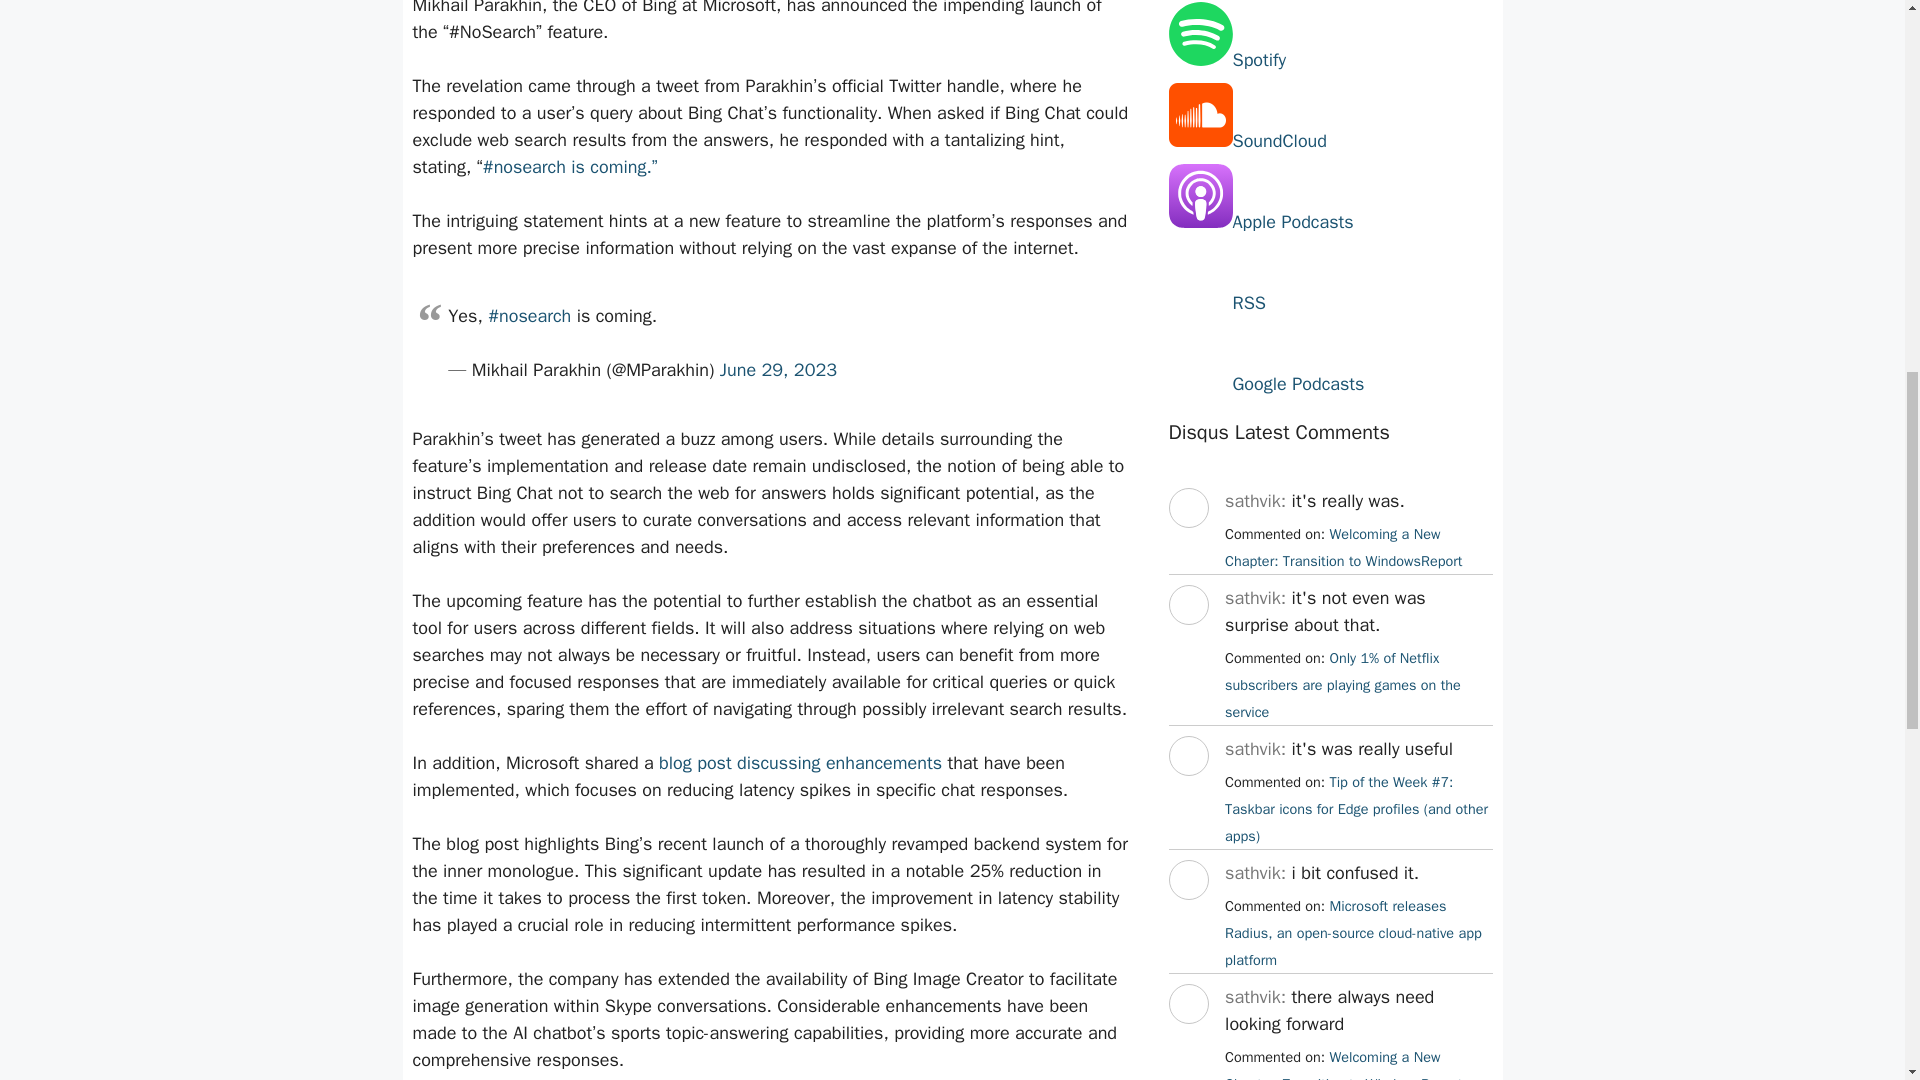  Describe the element at coordinates (1353, 932) in the screenshot. I see `June 15, 2024` at that location.